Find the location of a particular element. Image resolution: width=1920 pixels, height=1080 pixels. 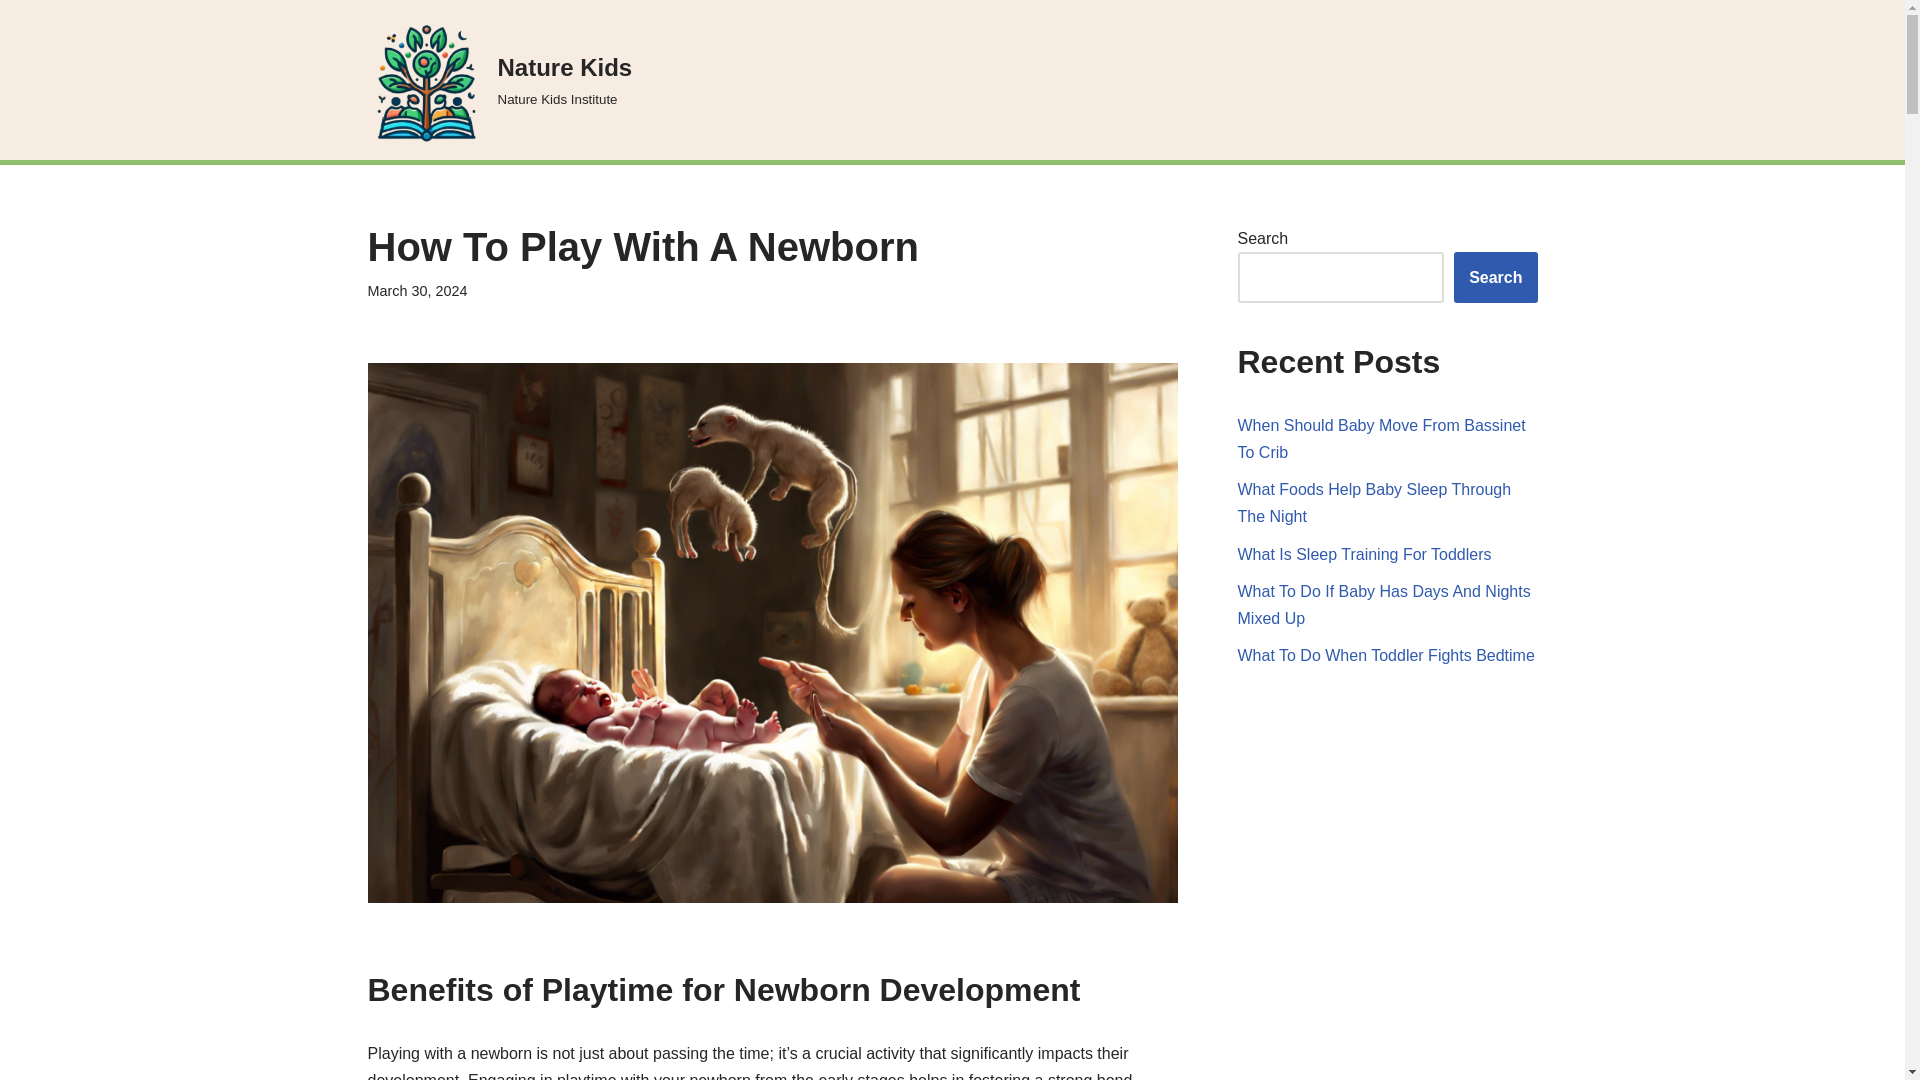

When Should Baby Move From Bassinet To Crib is located at coordinates (500, 80).